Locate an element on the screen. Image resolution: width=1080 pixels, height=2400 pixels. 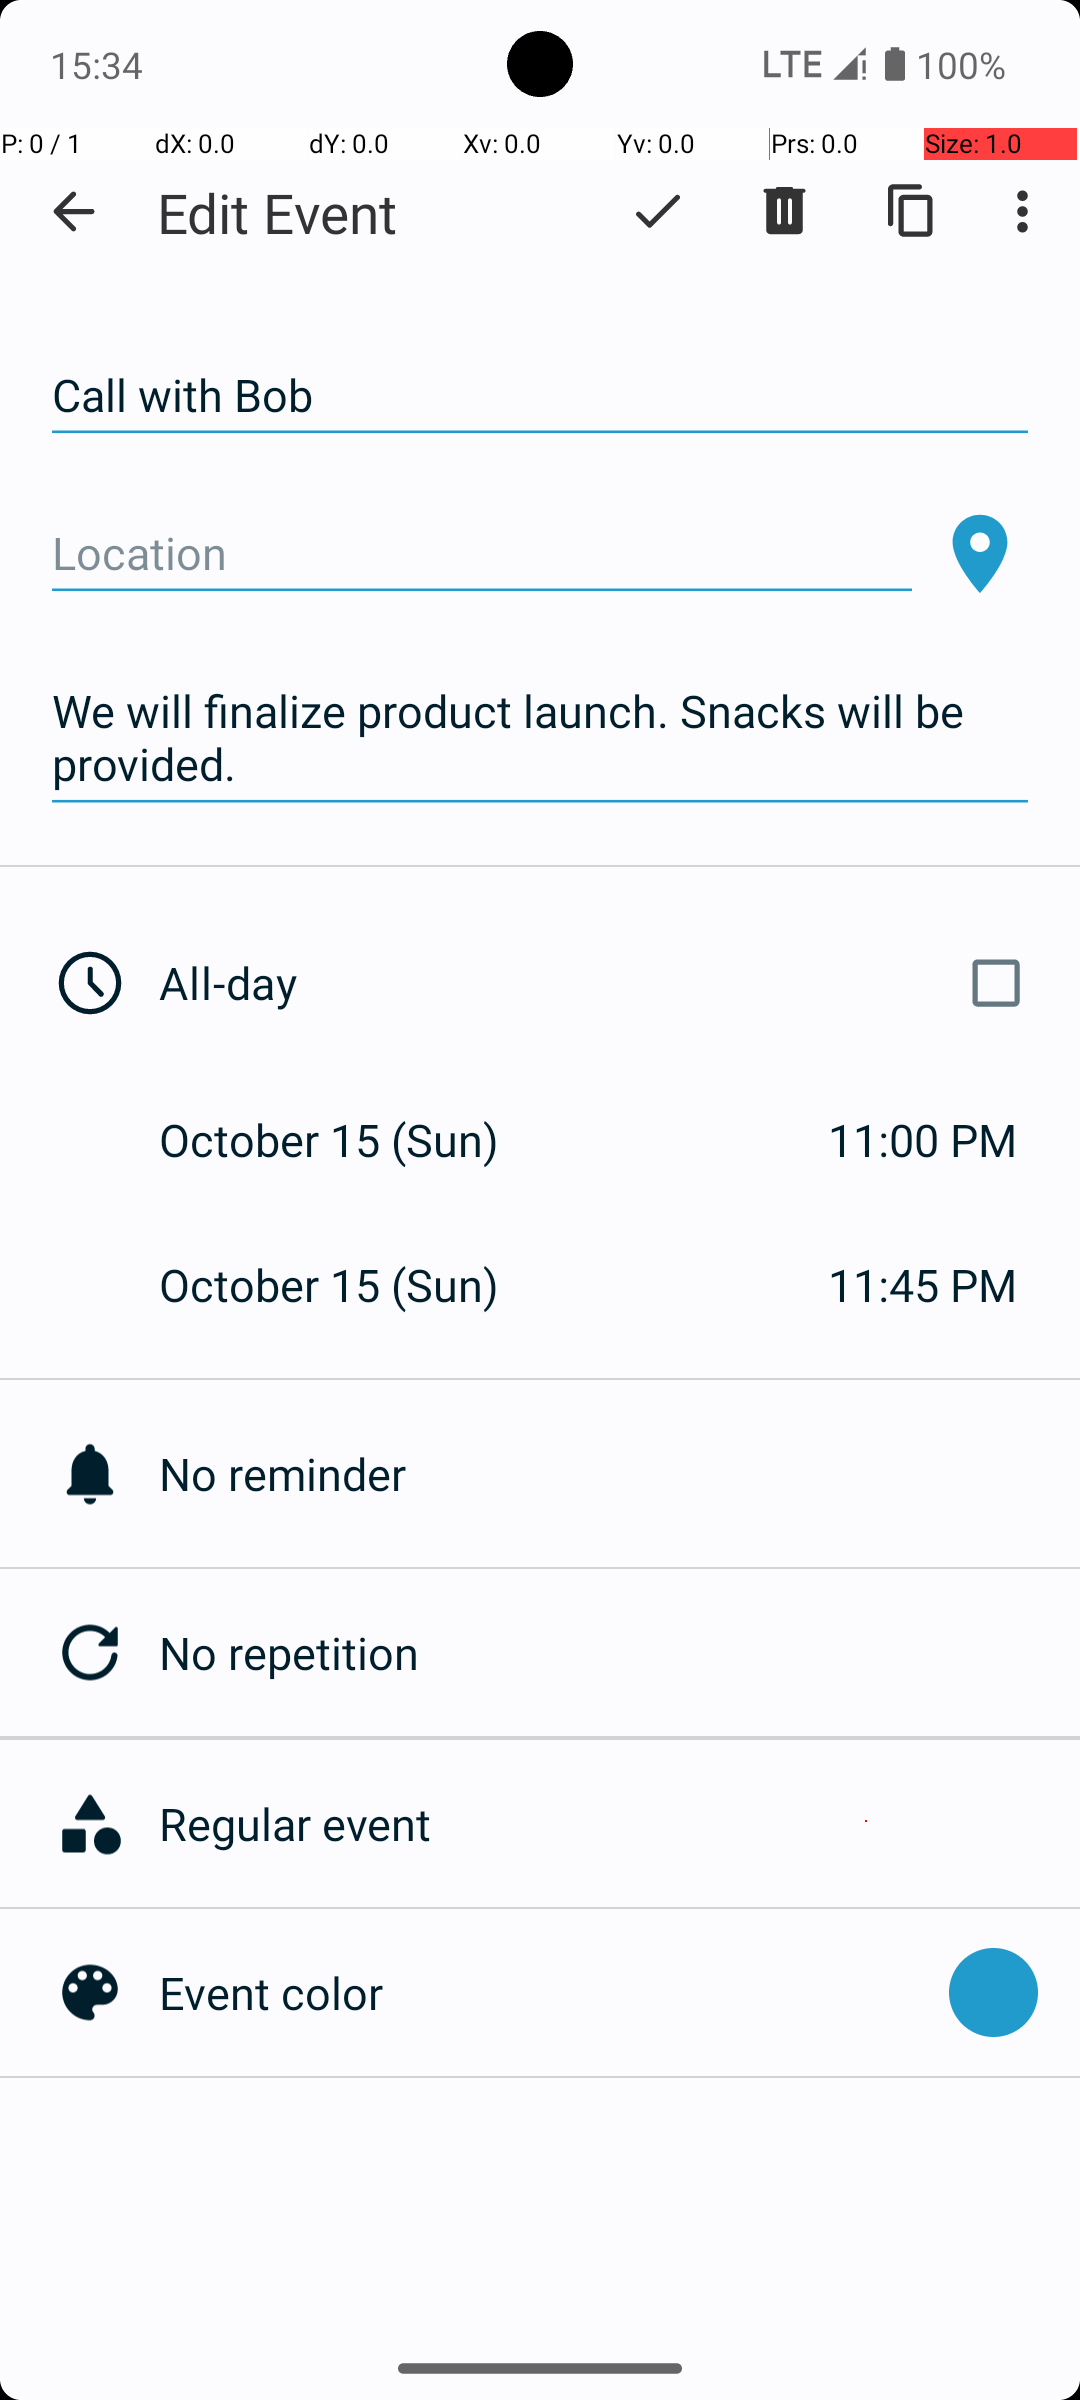
11:00 PM is located at coordinates (922, 1140).